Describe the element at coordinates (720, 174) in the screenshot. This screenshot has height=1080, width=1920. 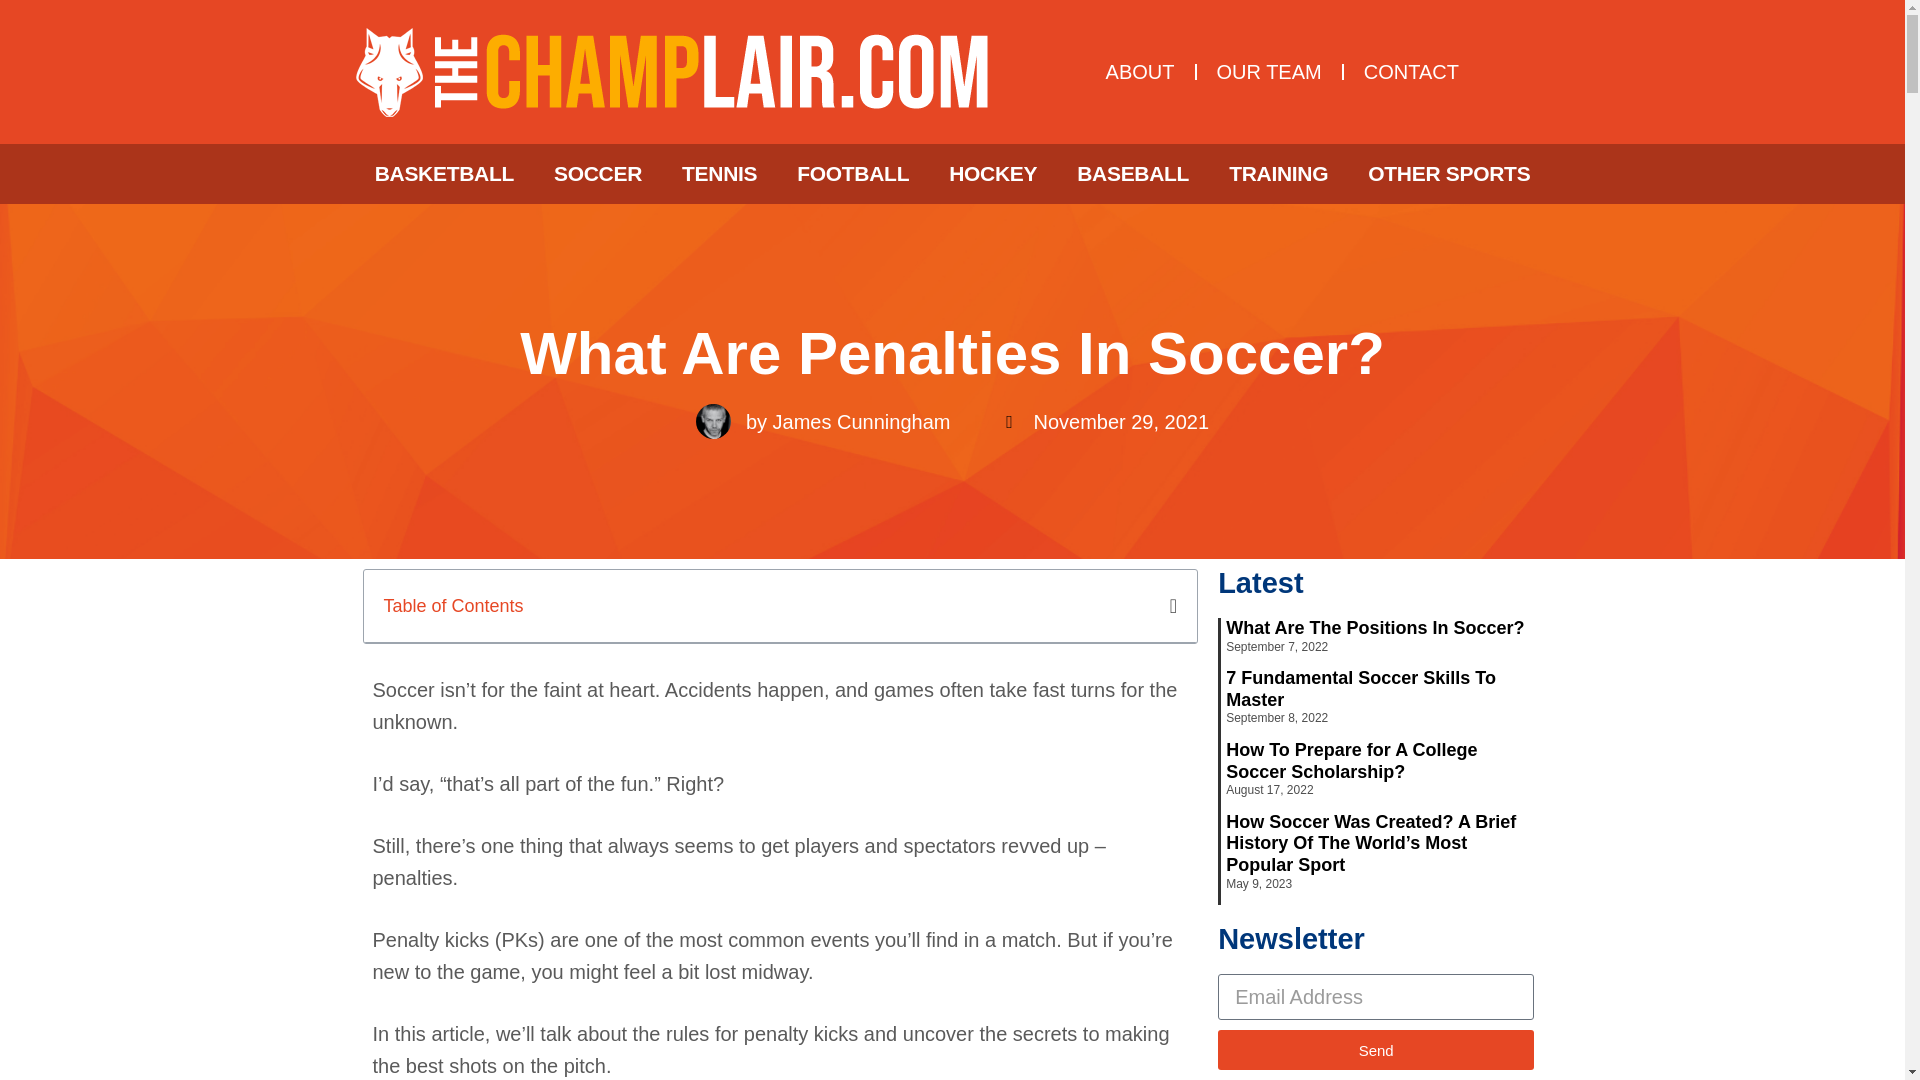
I see `TENNIS` at that location.